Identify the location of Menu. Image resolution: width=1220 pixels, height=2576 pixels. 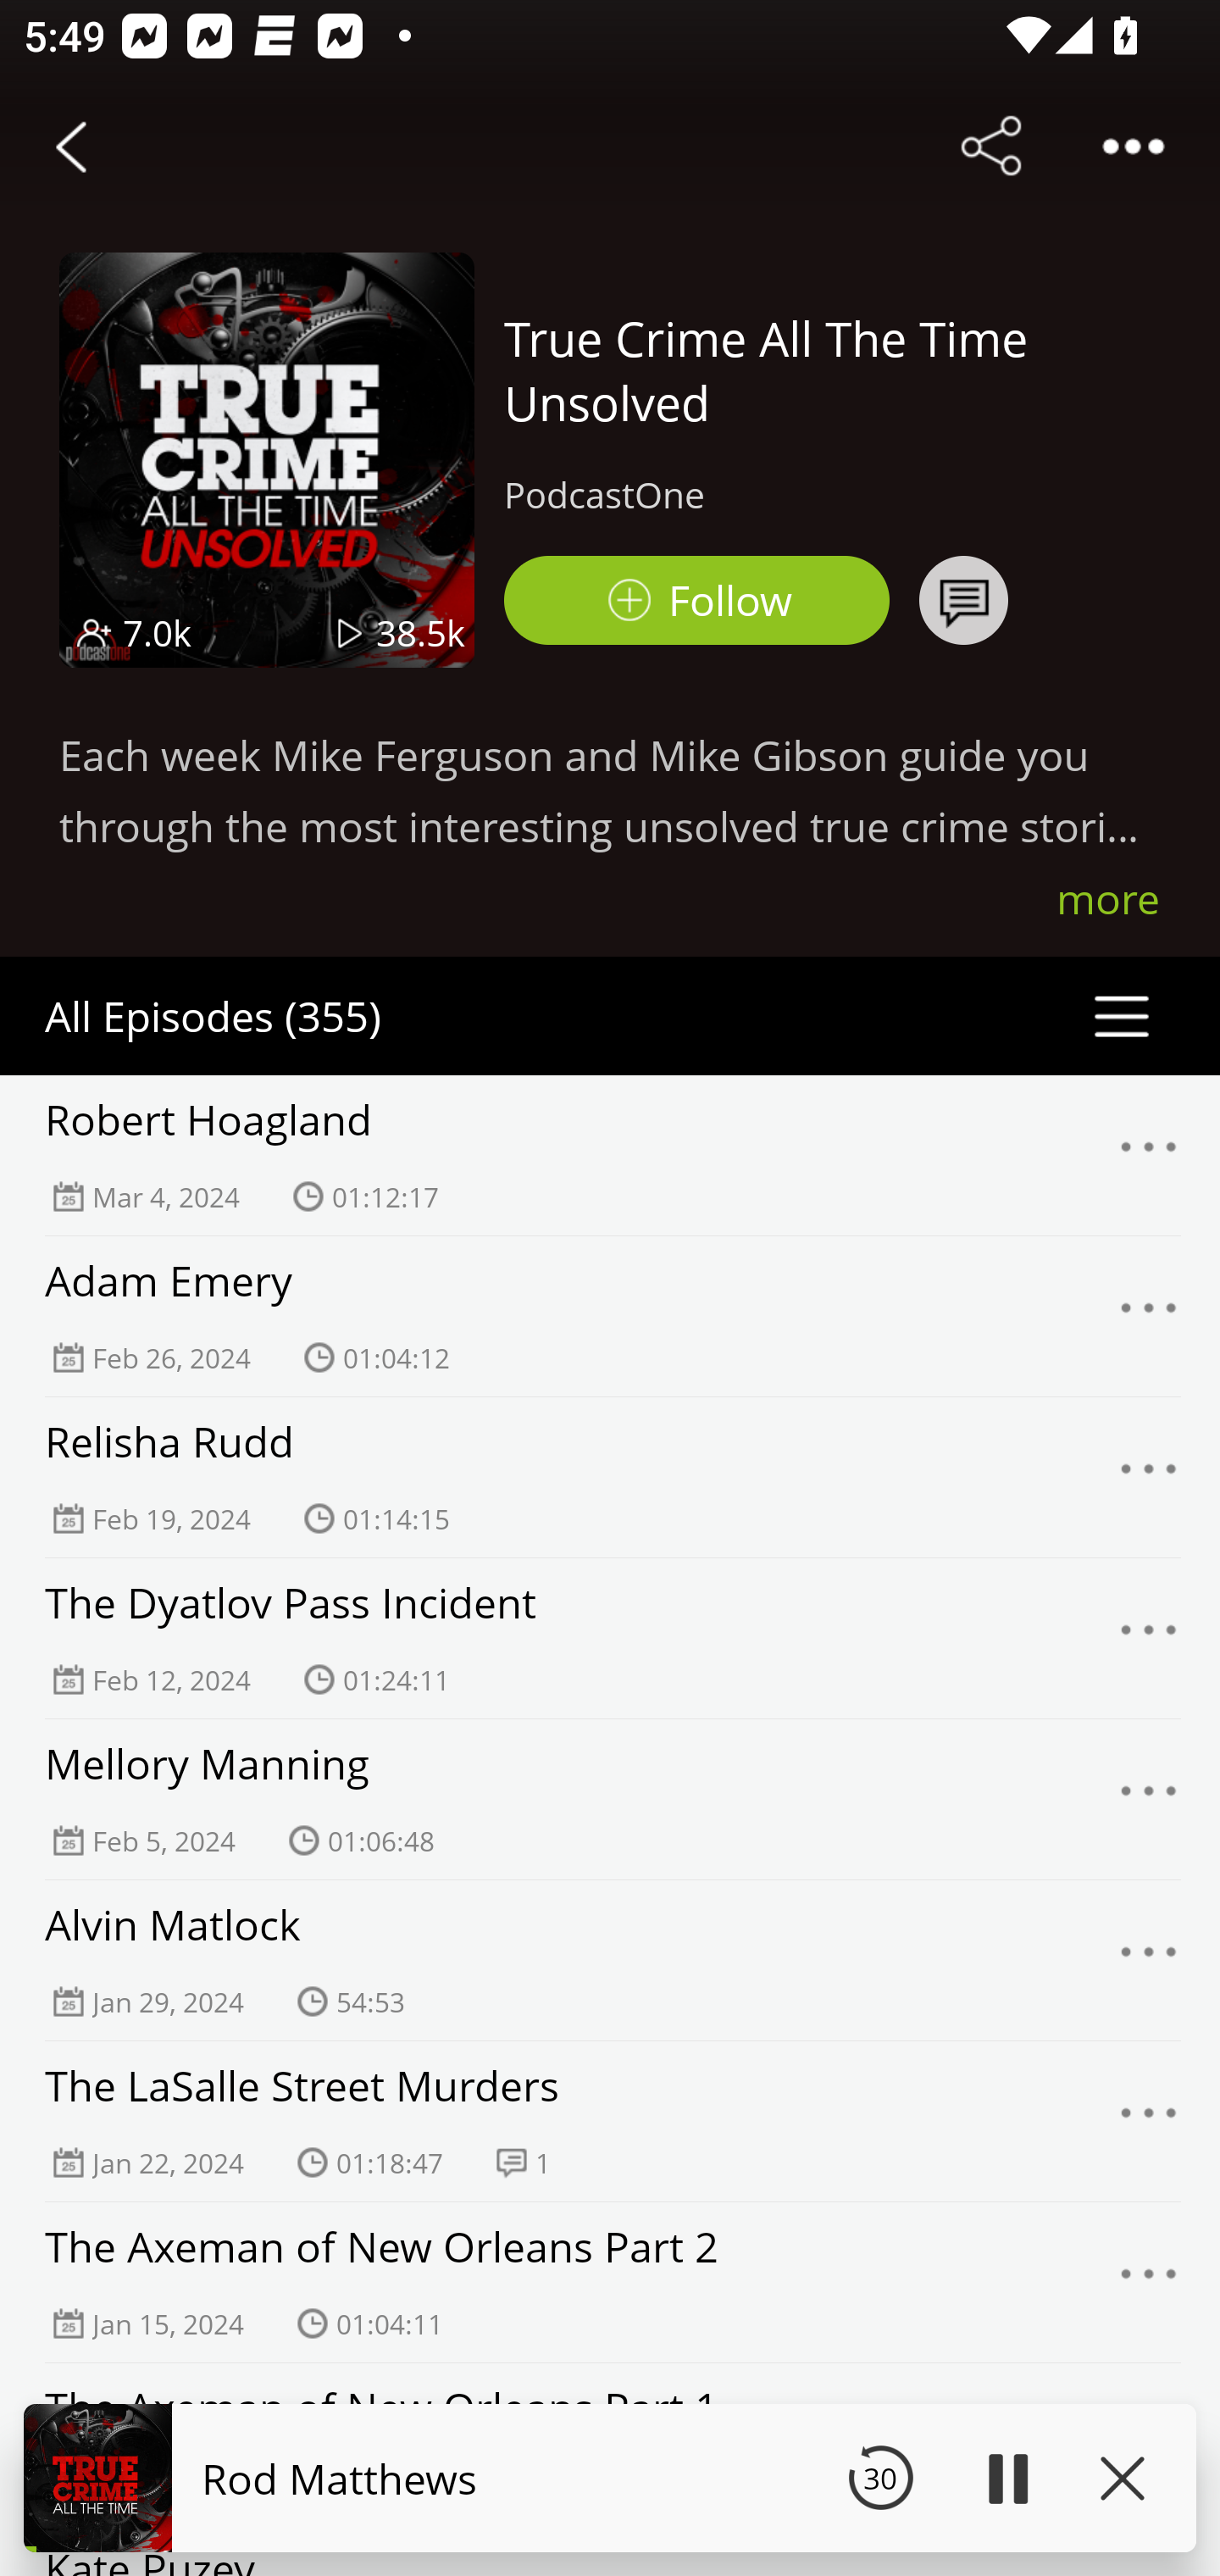
(1149, 1477).